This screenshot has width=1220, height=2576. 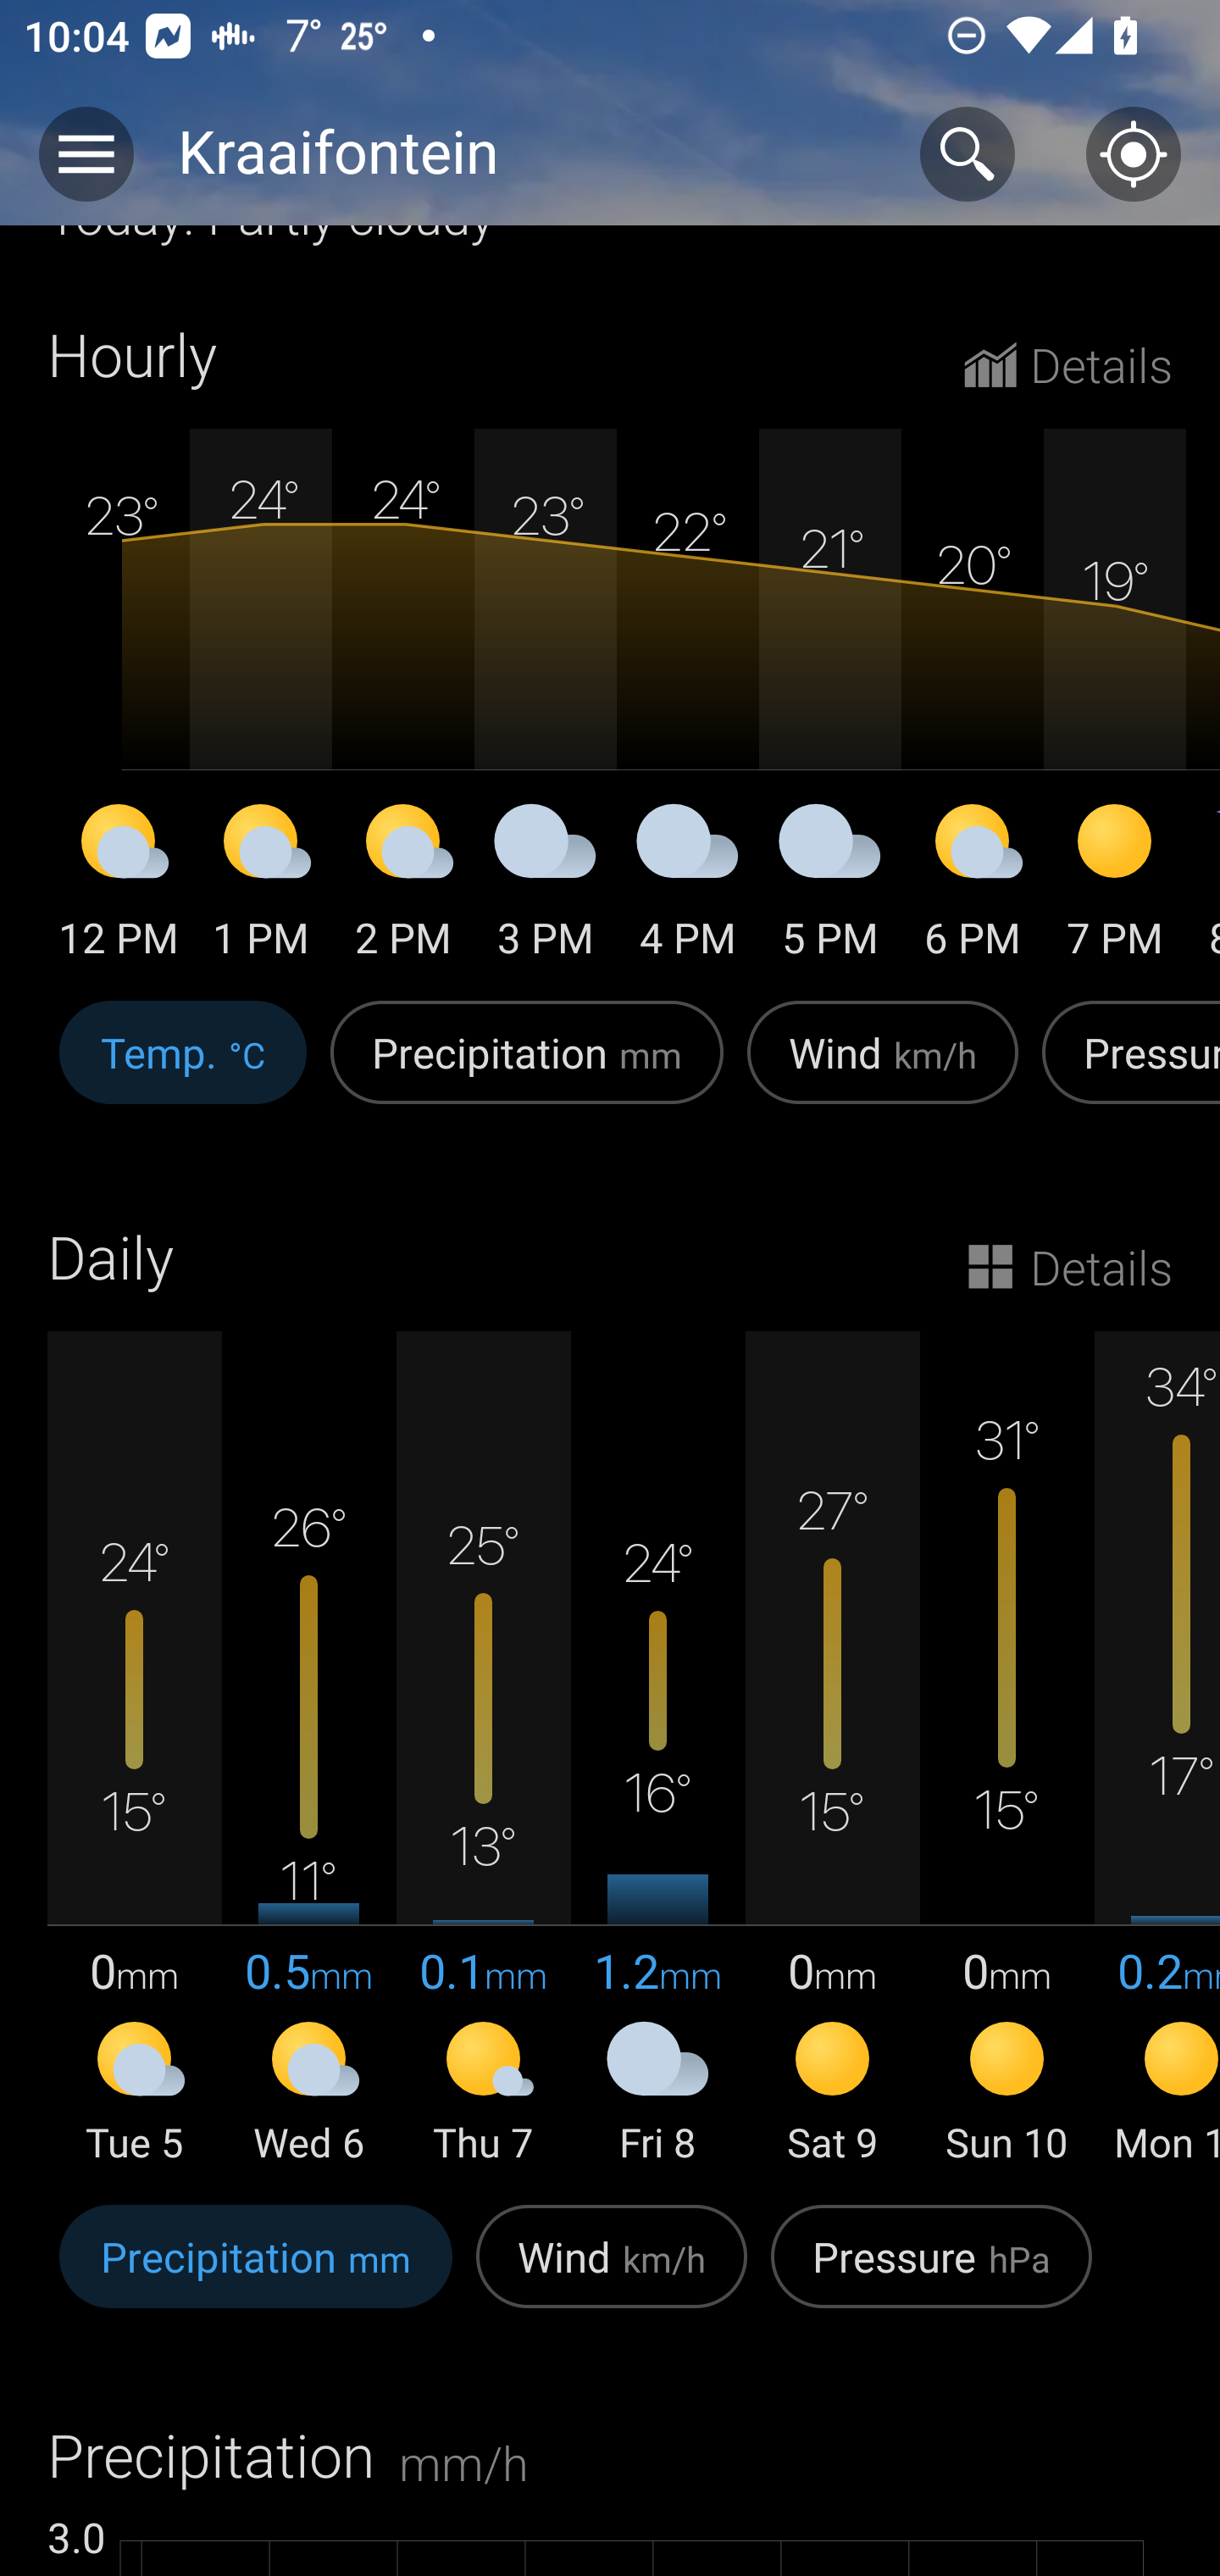 What do you see at coordinates (1157, 1750) in the screenshot?
I see `34° 17° 0.2 mm Mon 11` at bounding box center [1157, 1750].